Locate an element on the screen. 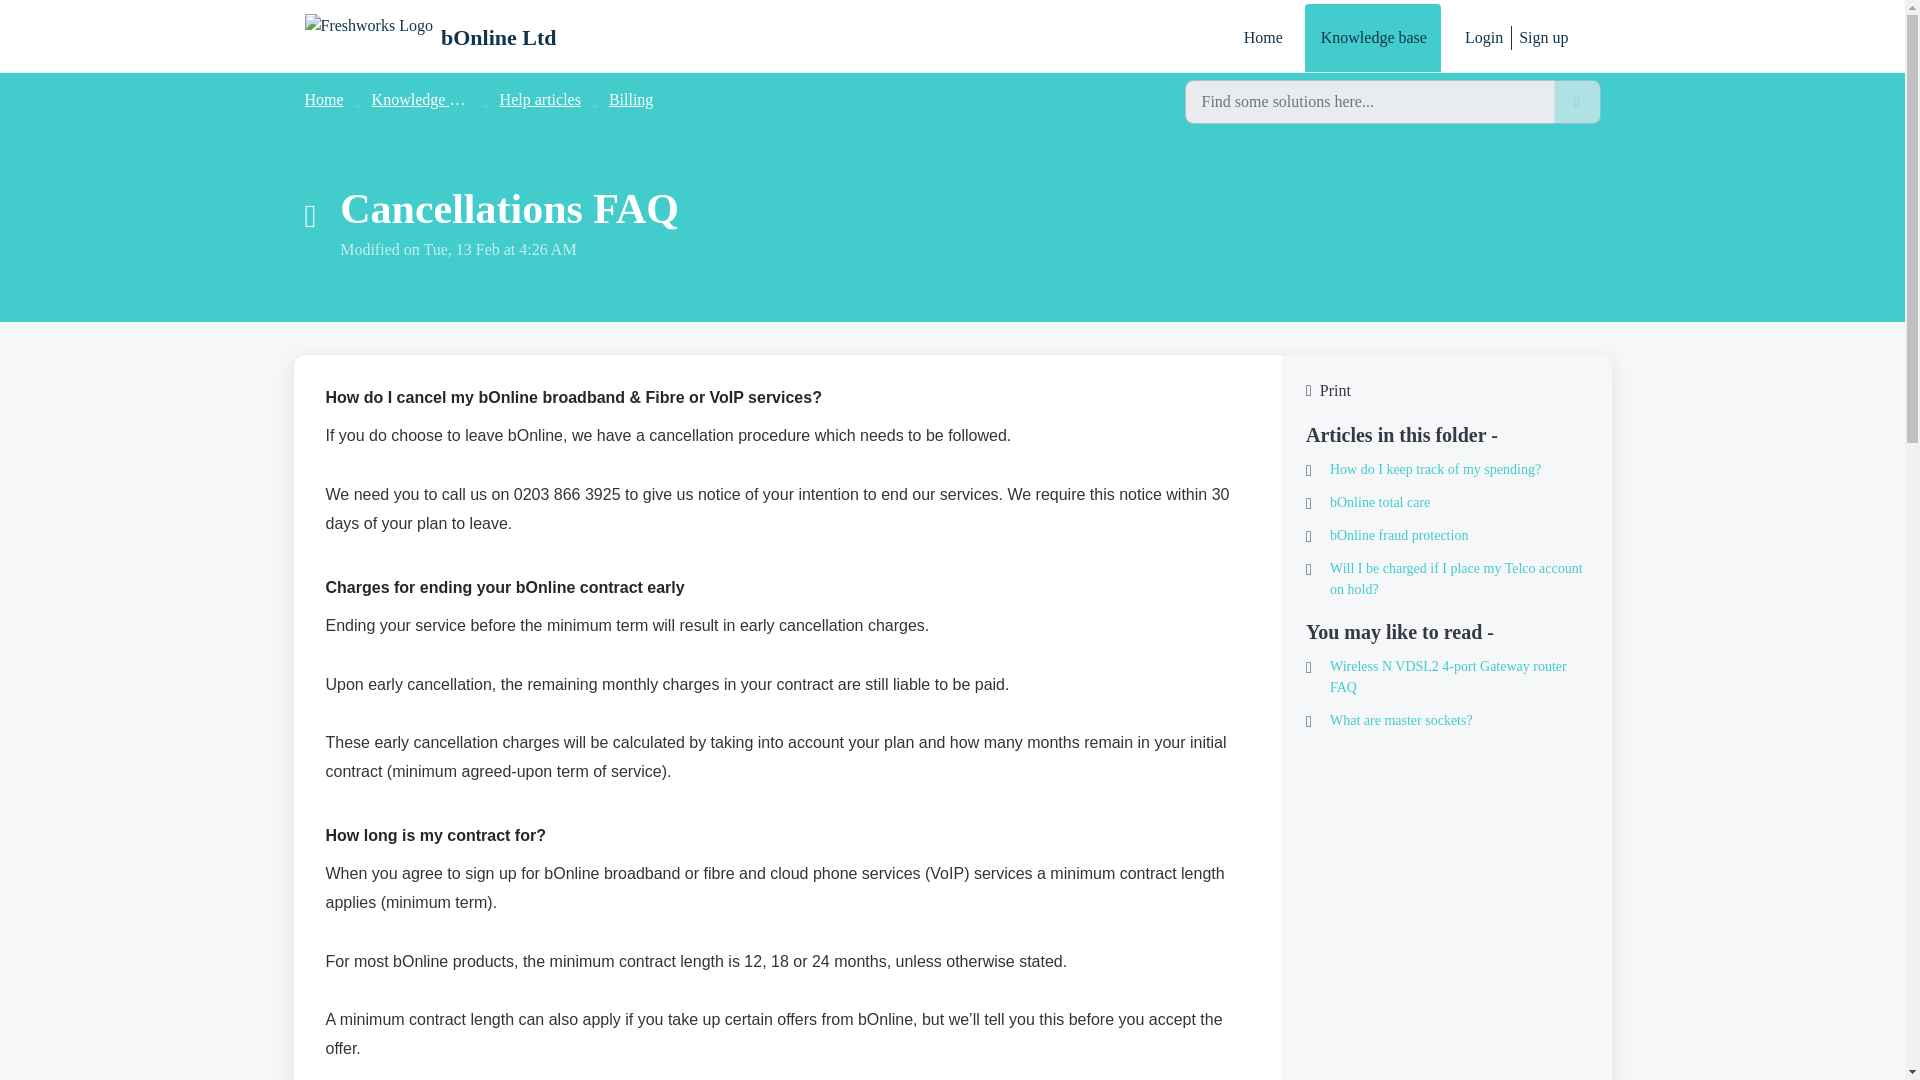  bOnline fraud protection is located at coordinates (1446, 535).